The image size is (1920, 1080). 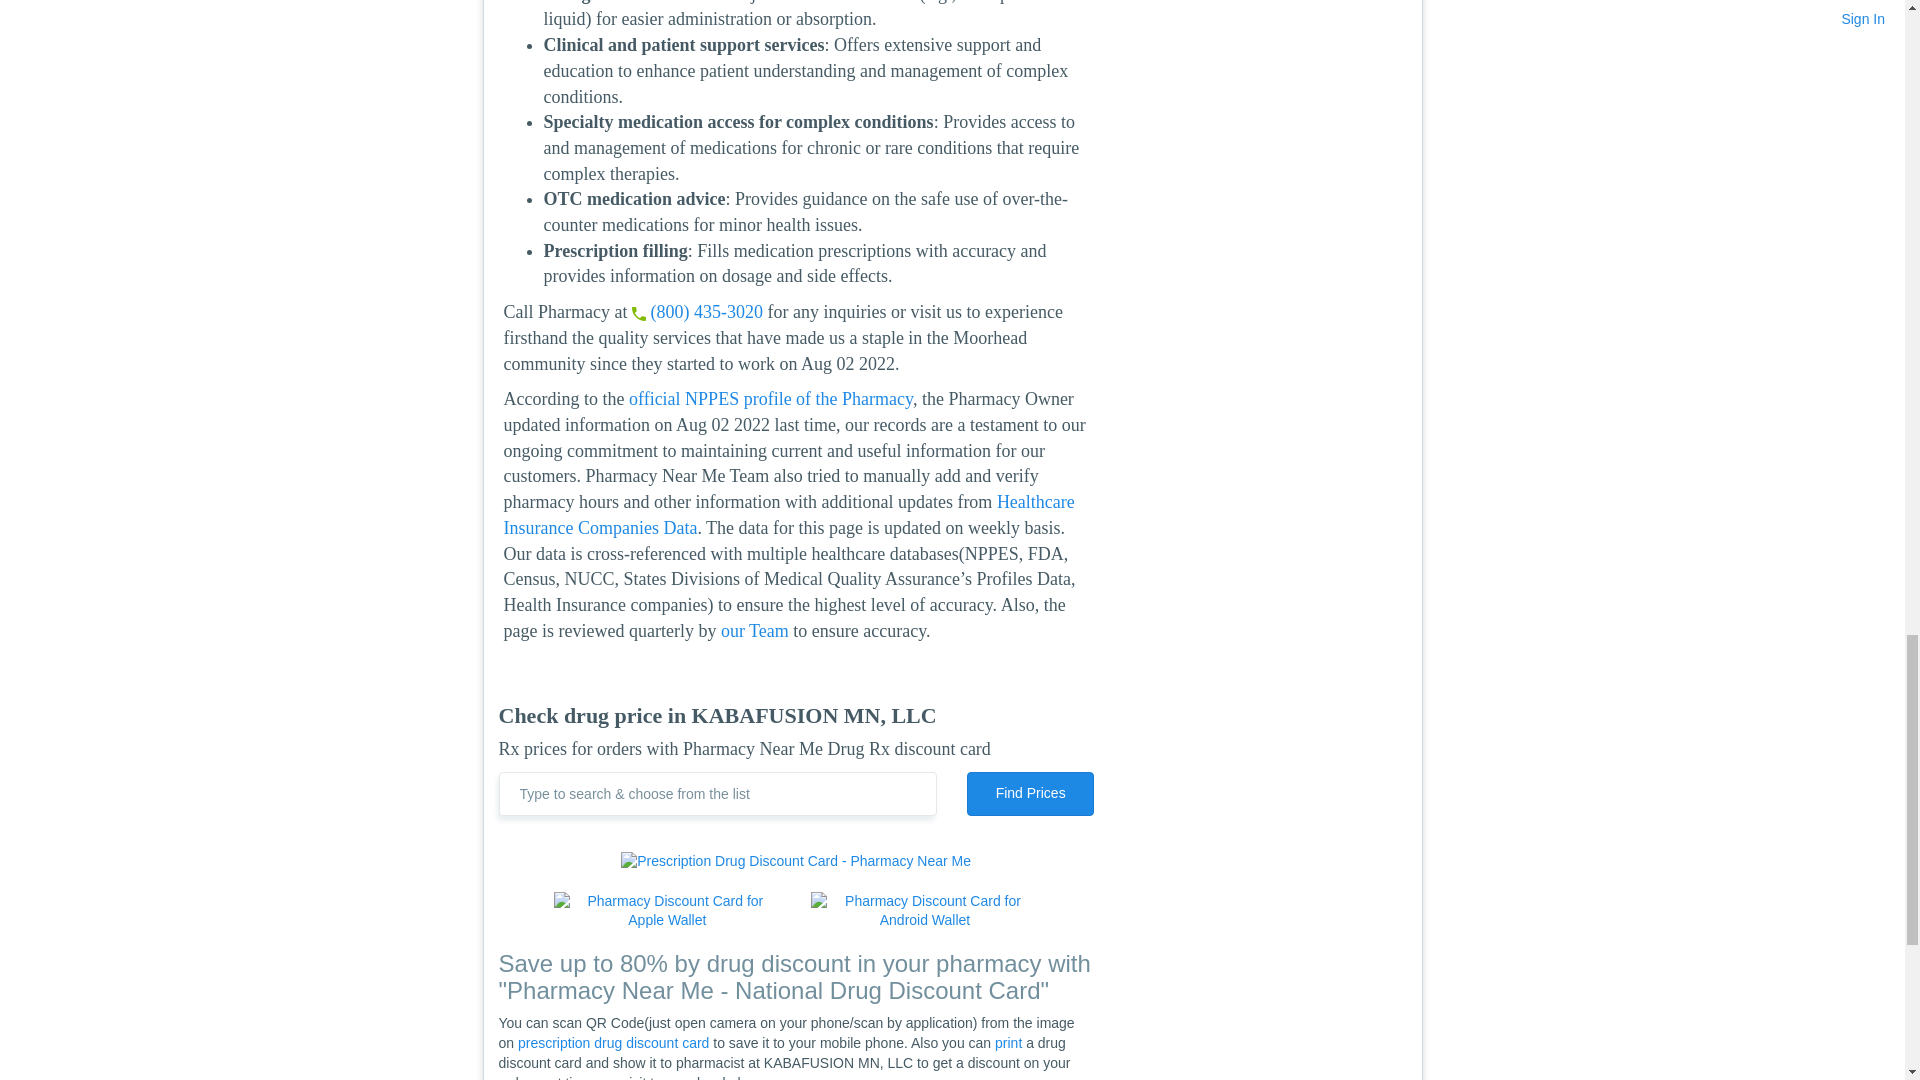 I want to click on print, so click(x=1008, y=1042).